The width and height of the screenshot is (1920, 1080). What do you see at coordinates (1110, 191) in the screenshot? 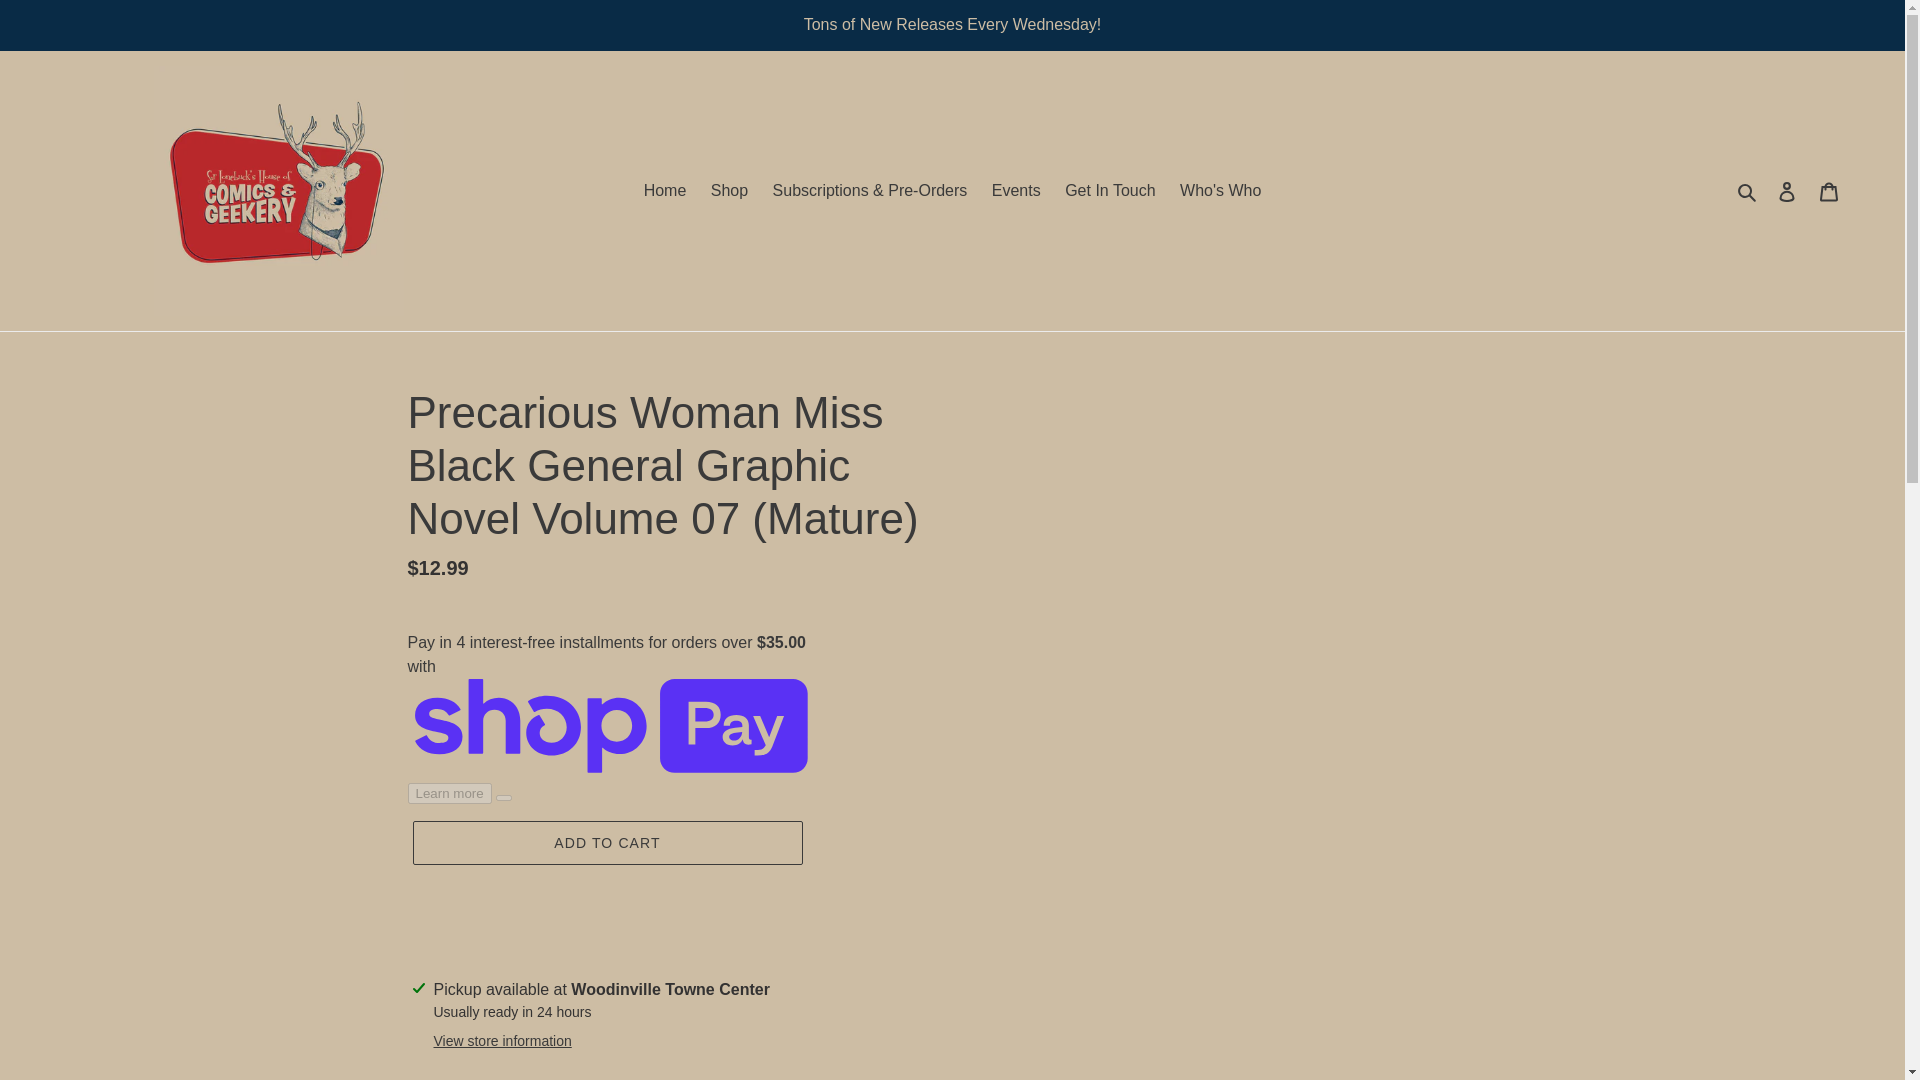
I see `Get In Touch` at bounding box center [1110, 191].